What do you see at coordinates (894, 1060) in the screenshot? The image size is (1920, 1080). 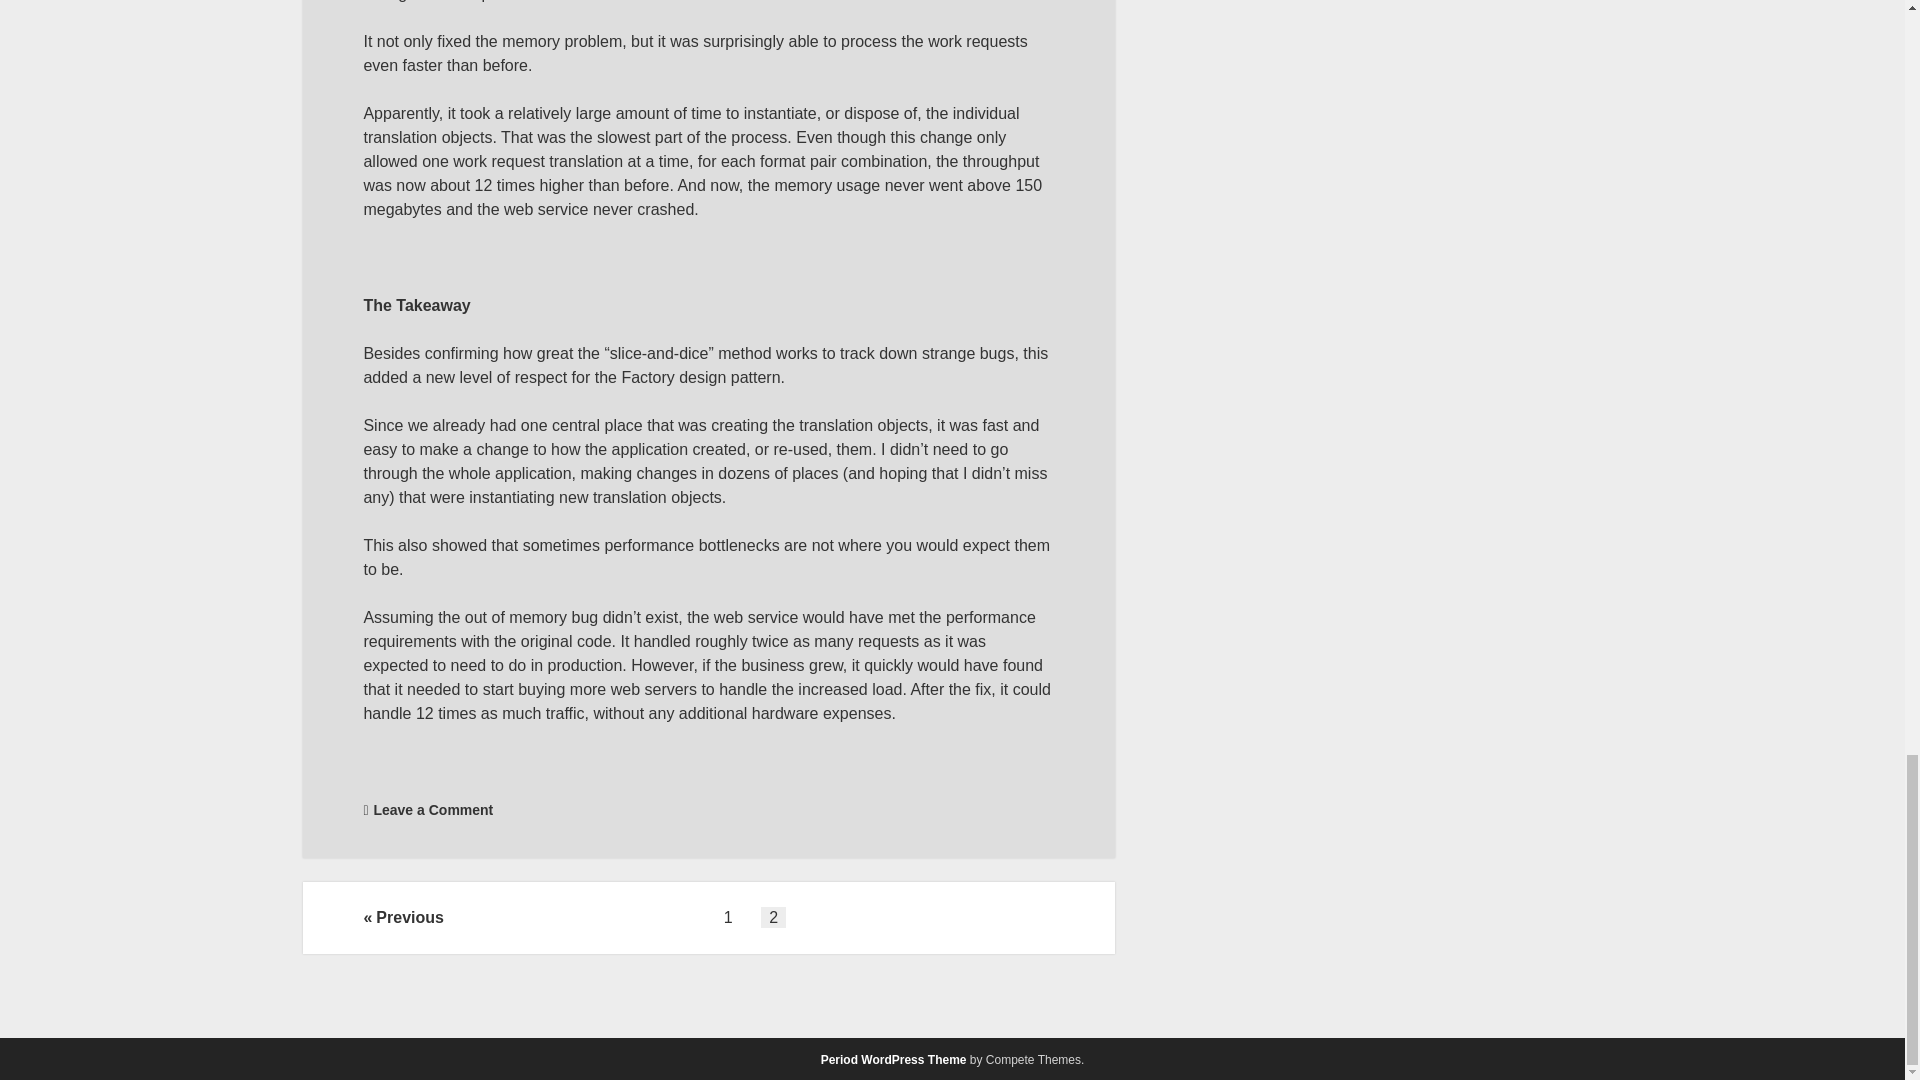 I see `Period WordPress Theme` at bounding box center [894, 1060].